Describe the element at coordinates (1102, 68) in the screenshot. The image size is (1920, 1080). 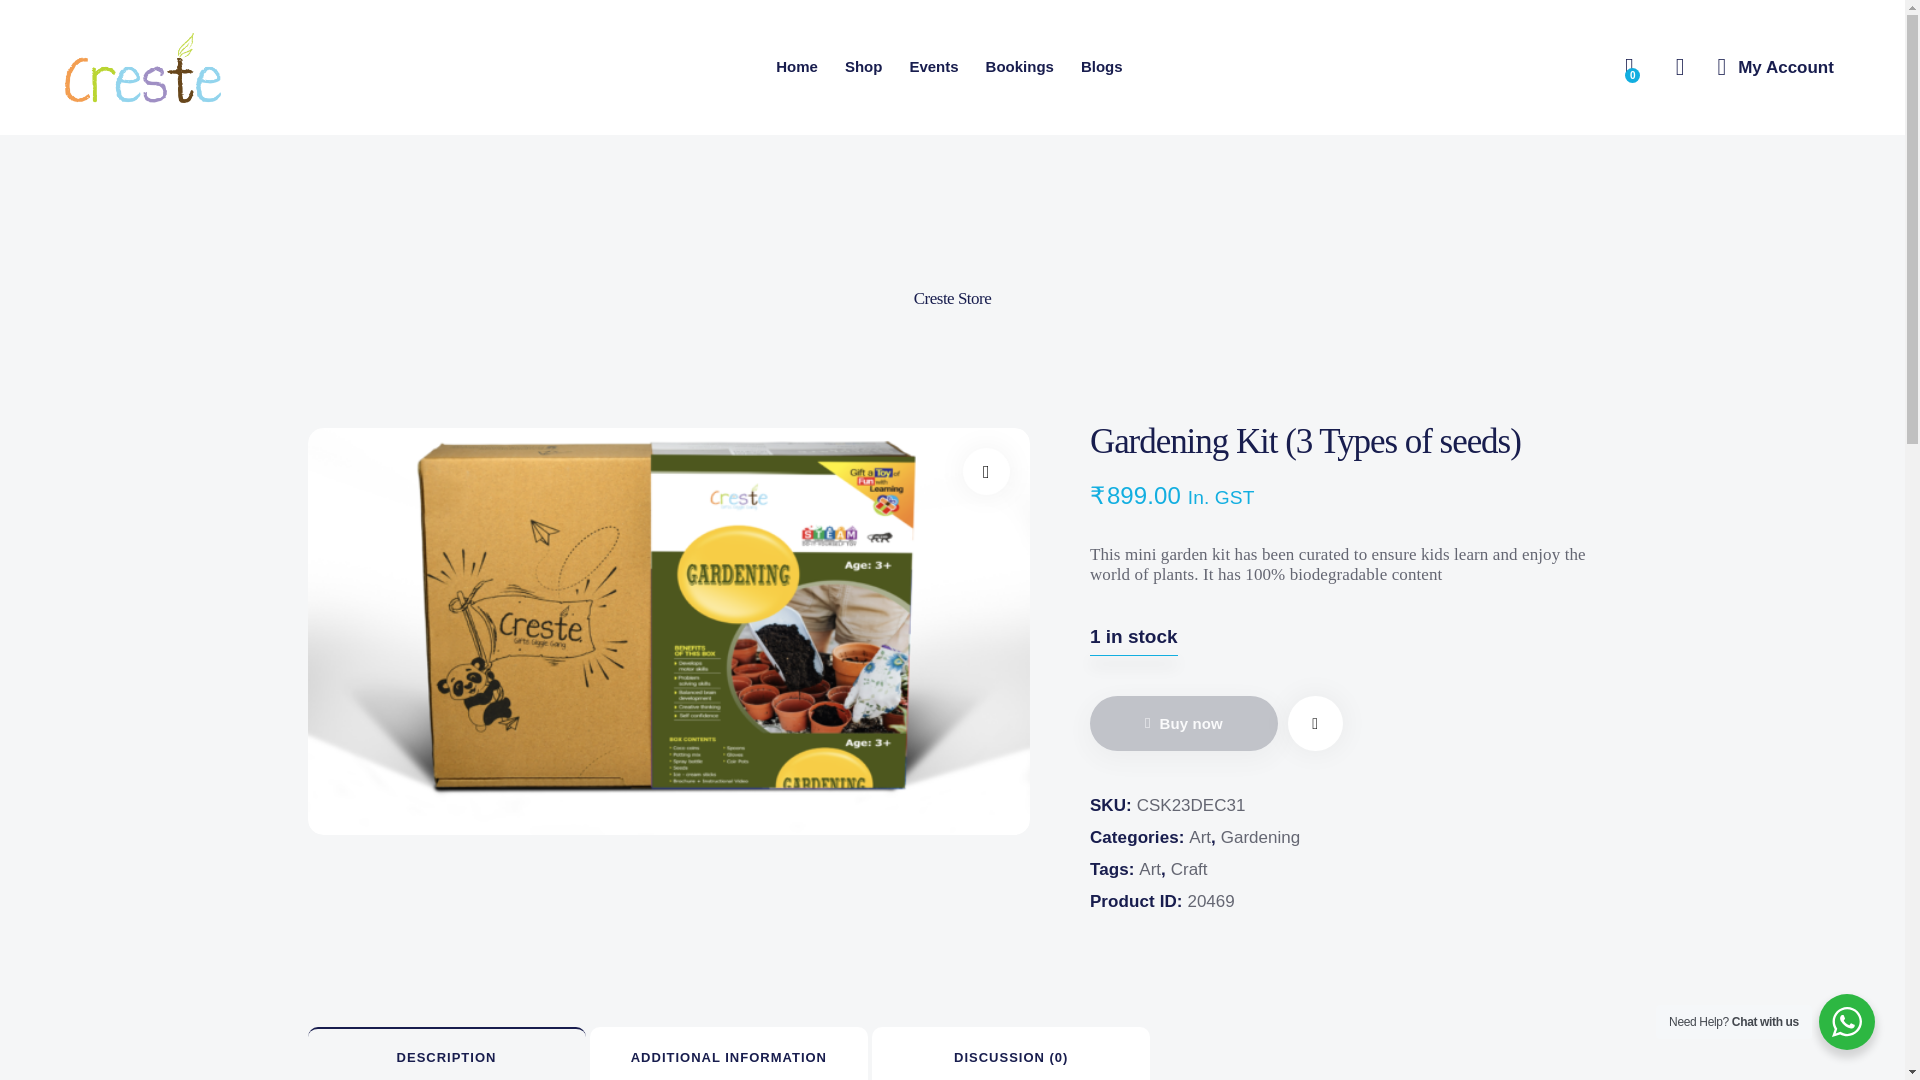
I see `Blogs` at that location.